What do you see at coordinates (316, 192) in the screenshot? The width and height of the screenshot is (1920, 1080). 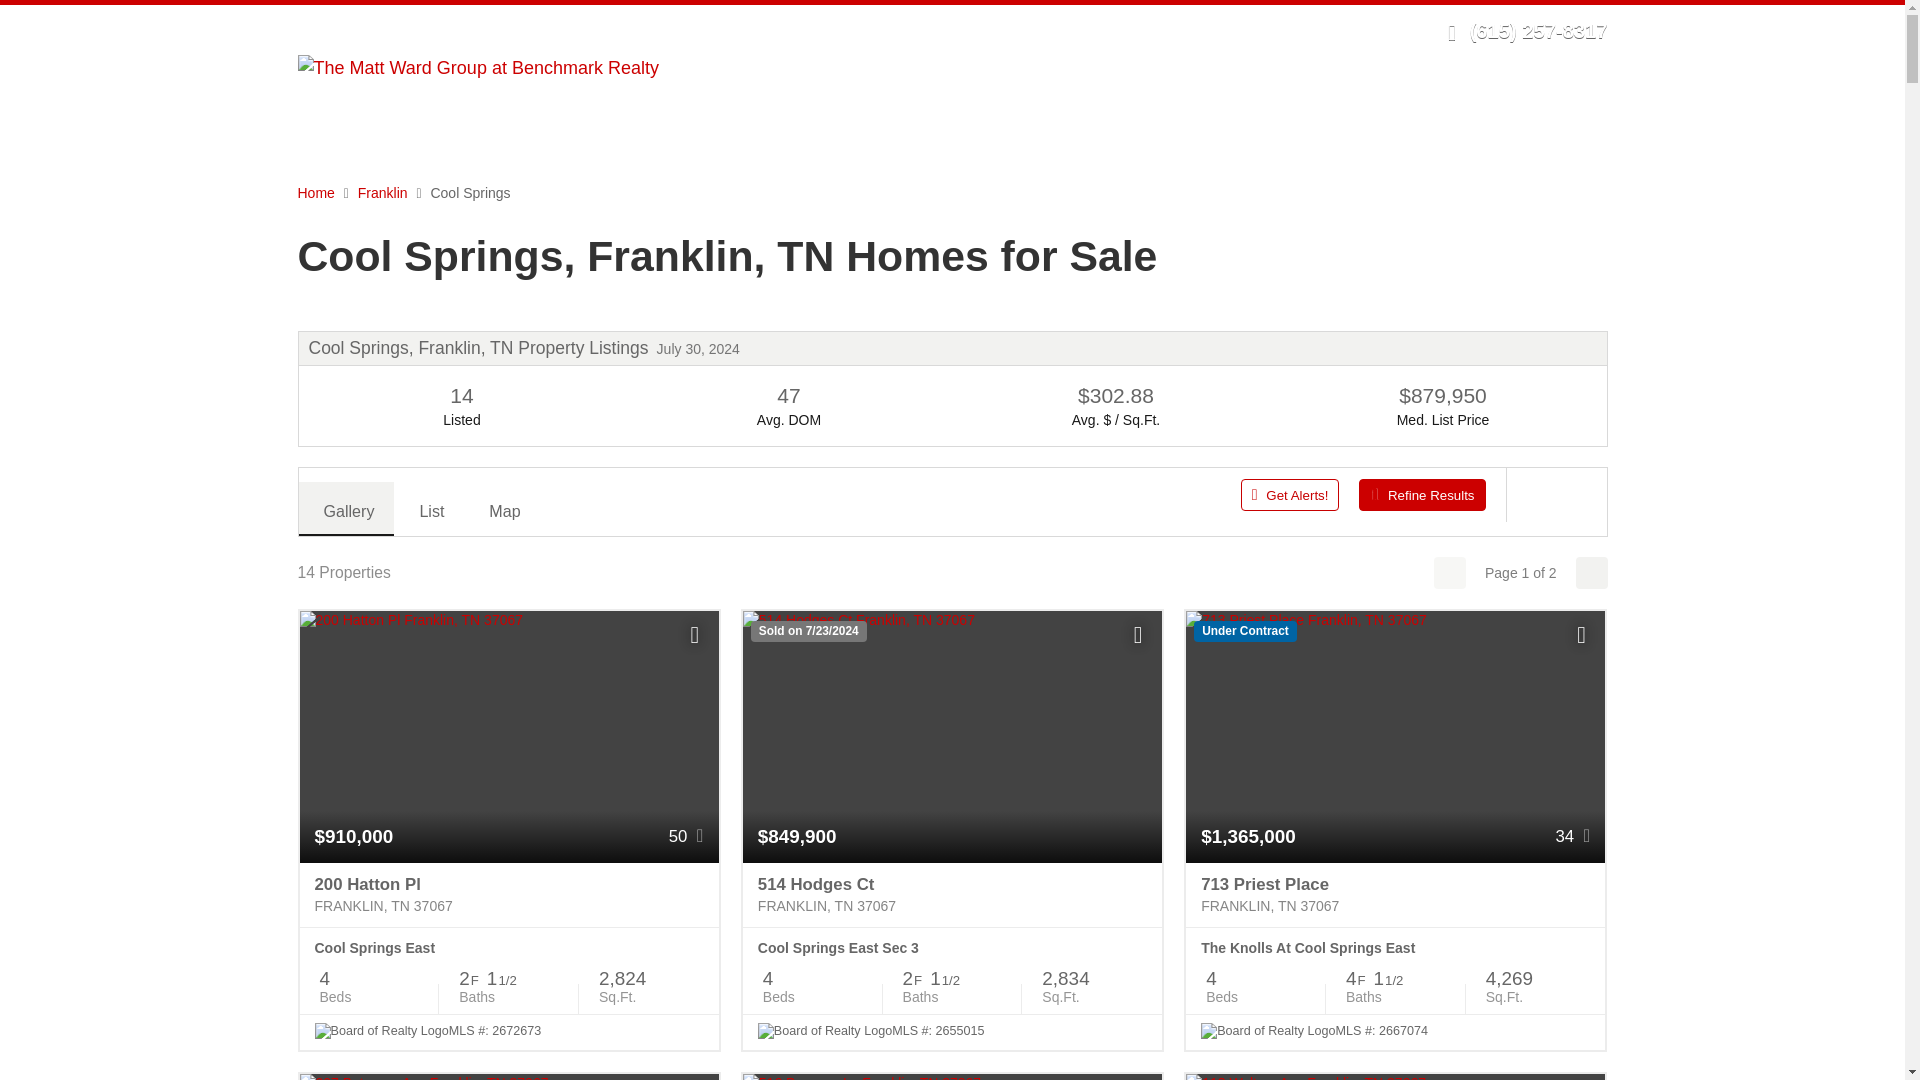 I see `Home` at bounding box center [316, 192].